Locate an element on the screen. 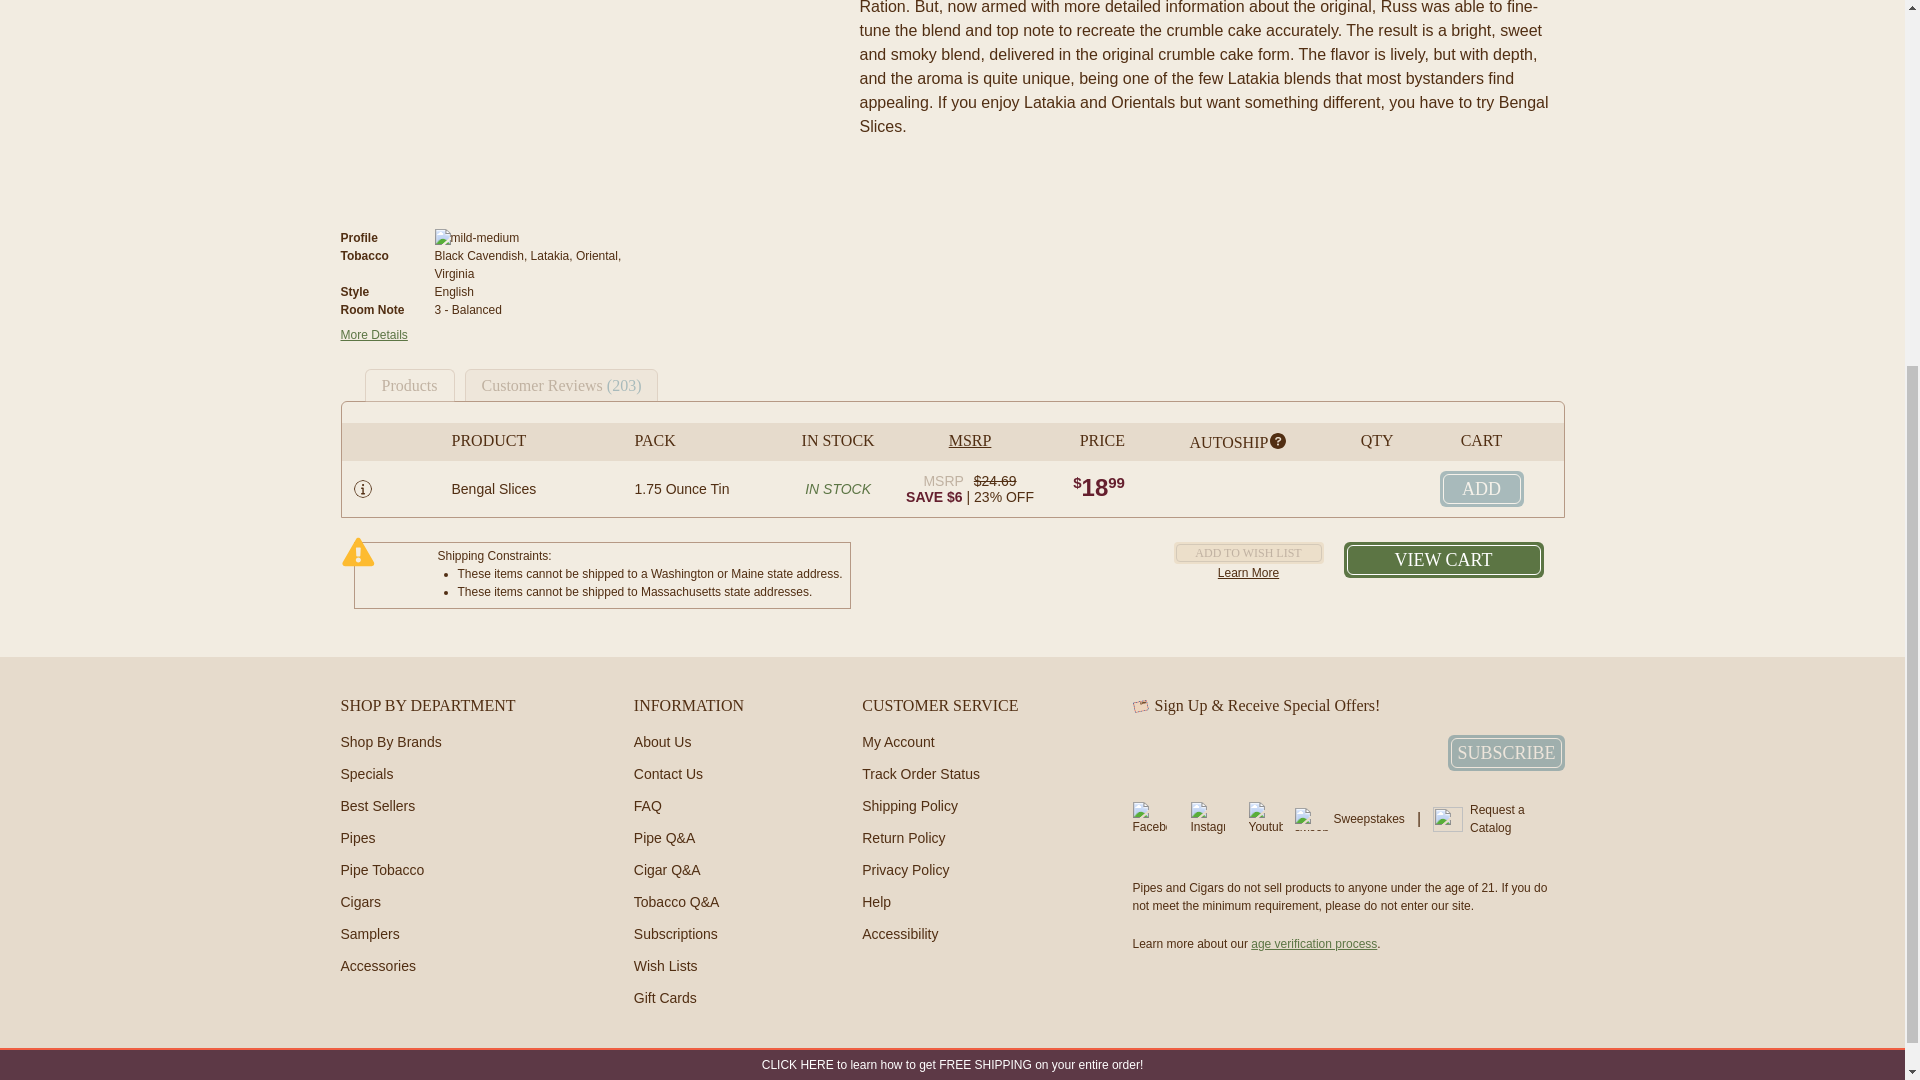  Go to About Us is located at coordinates (662, 742).